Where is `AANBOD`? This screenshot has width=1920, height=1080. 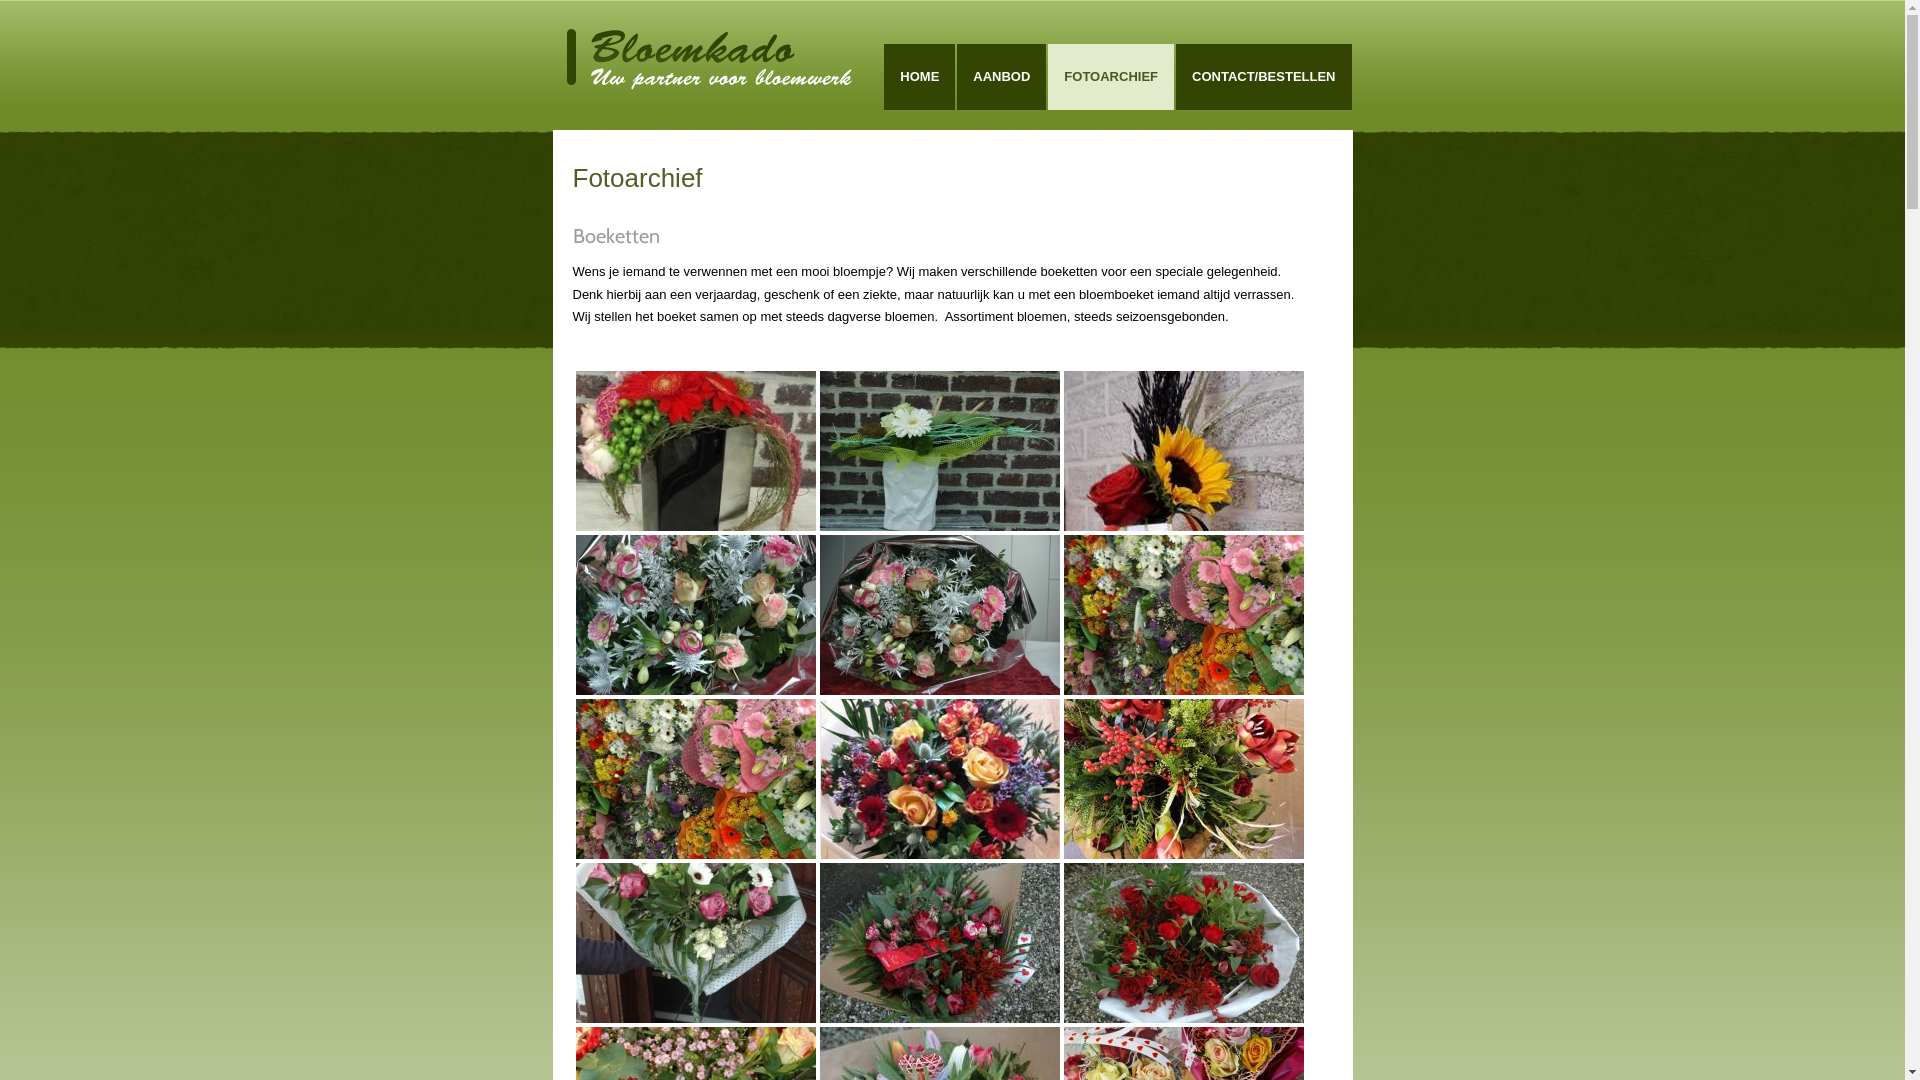 AANBOD is located at coordinates (1002, 77).